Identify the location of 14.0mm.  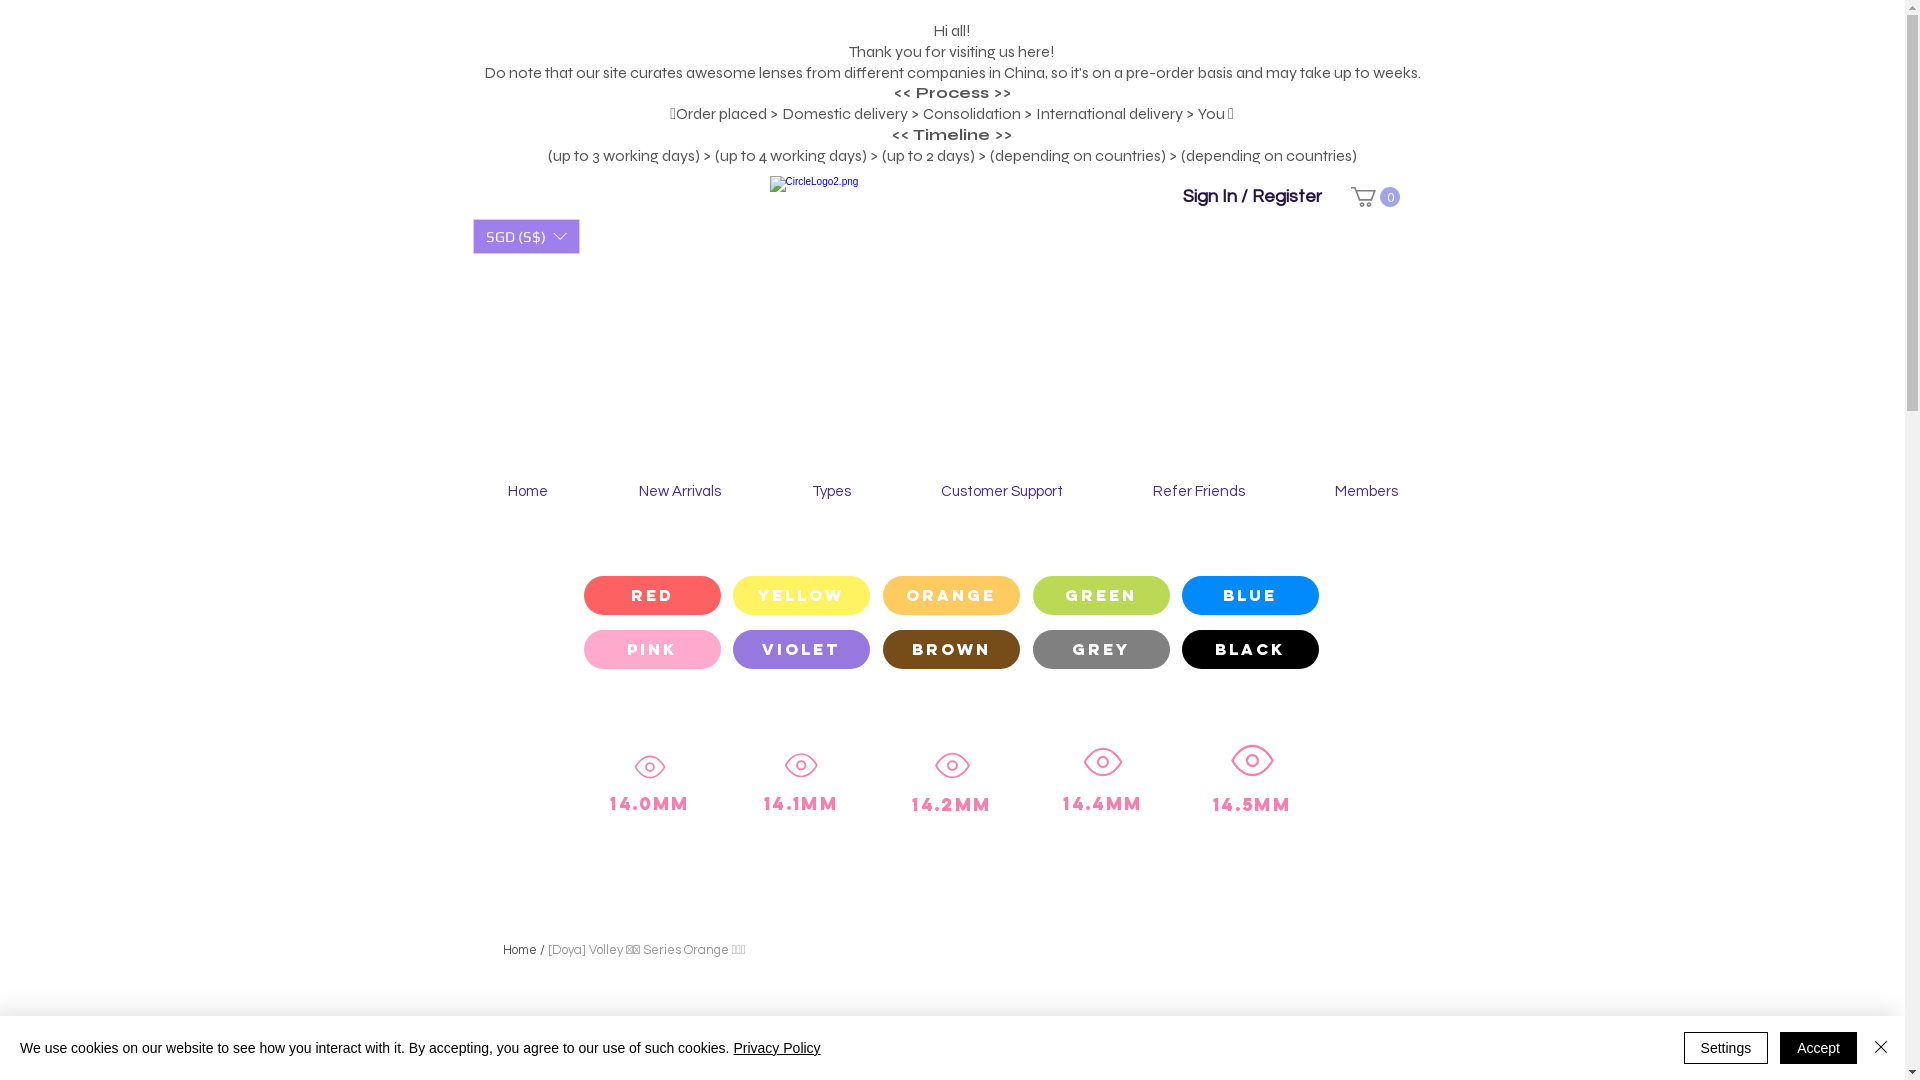
(650, 780).